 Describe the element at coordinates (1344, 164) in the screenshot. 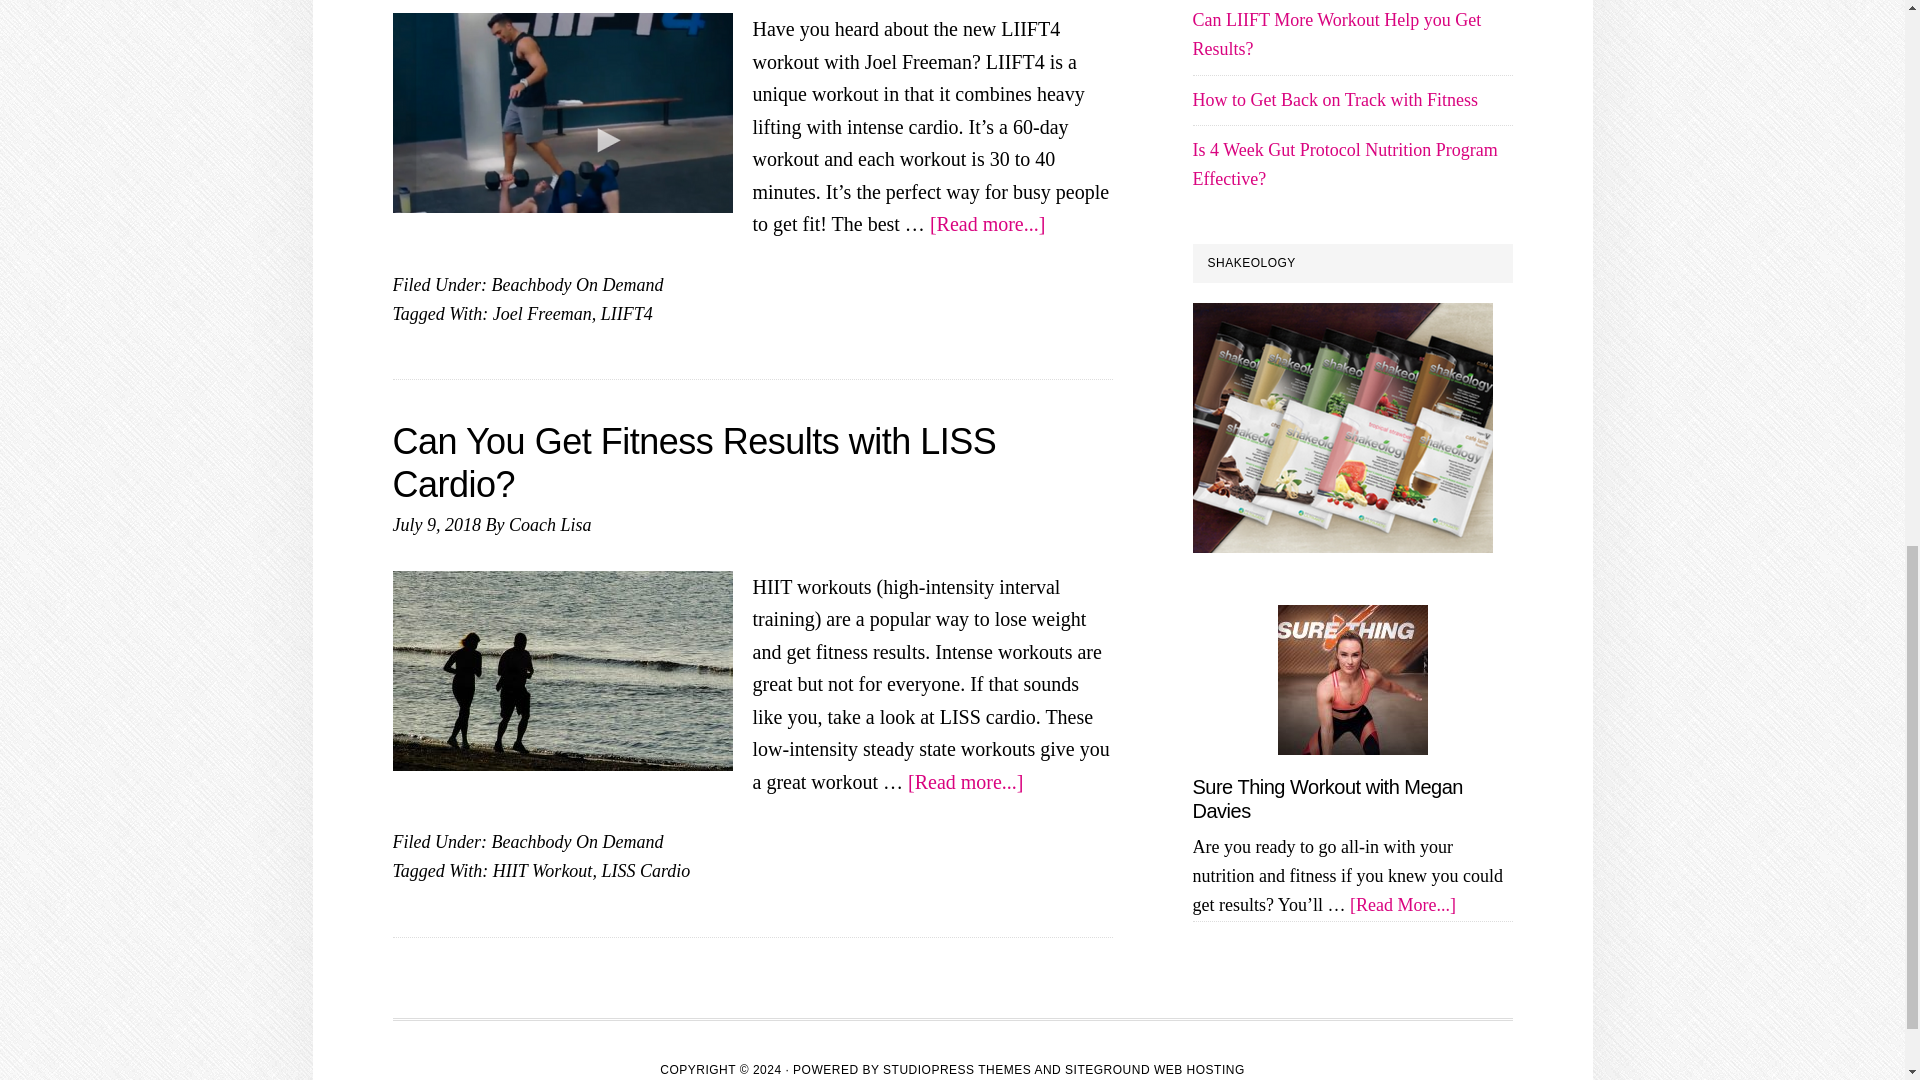

I see `Is 4 Week Gut Protocol Nutrition Program Effective?` at that location.